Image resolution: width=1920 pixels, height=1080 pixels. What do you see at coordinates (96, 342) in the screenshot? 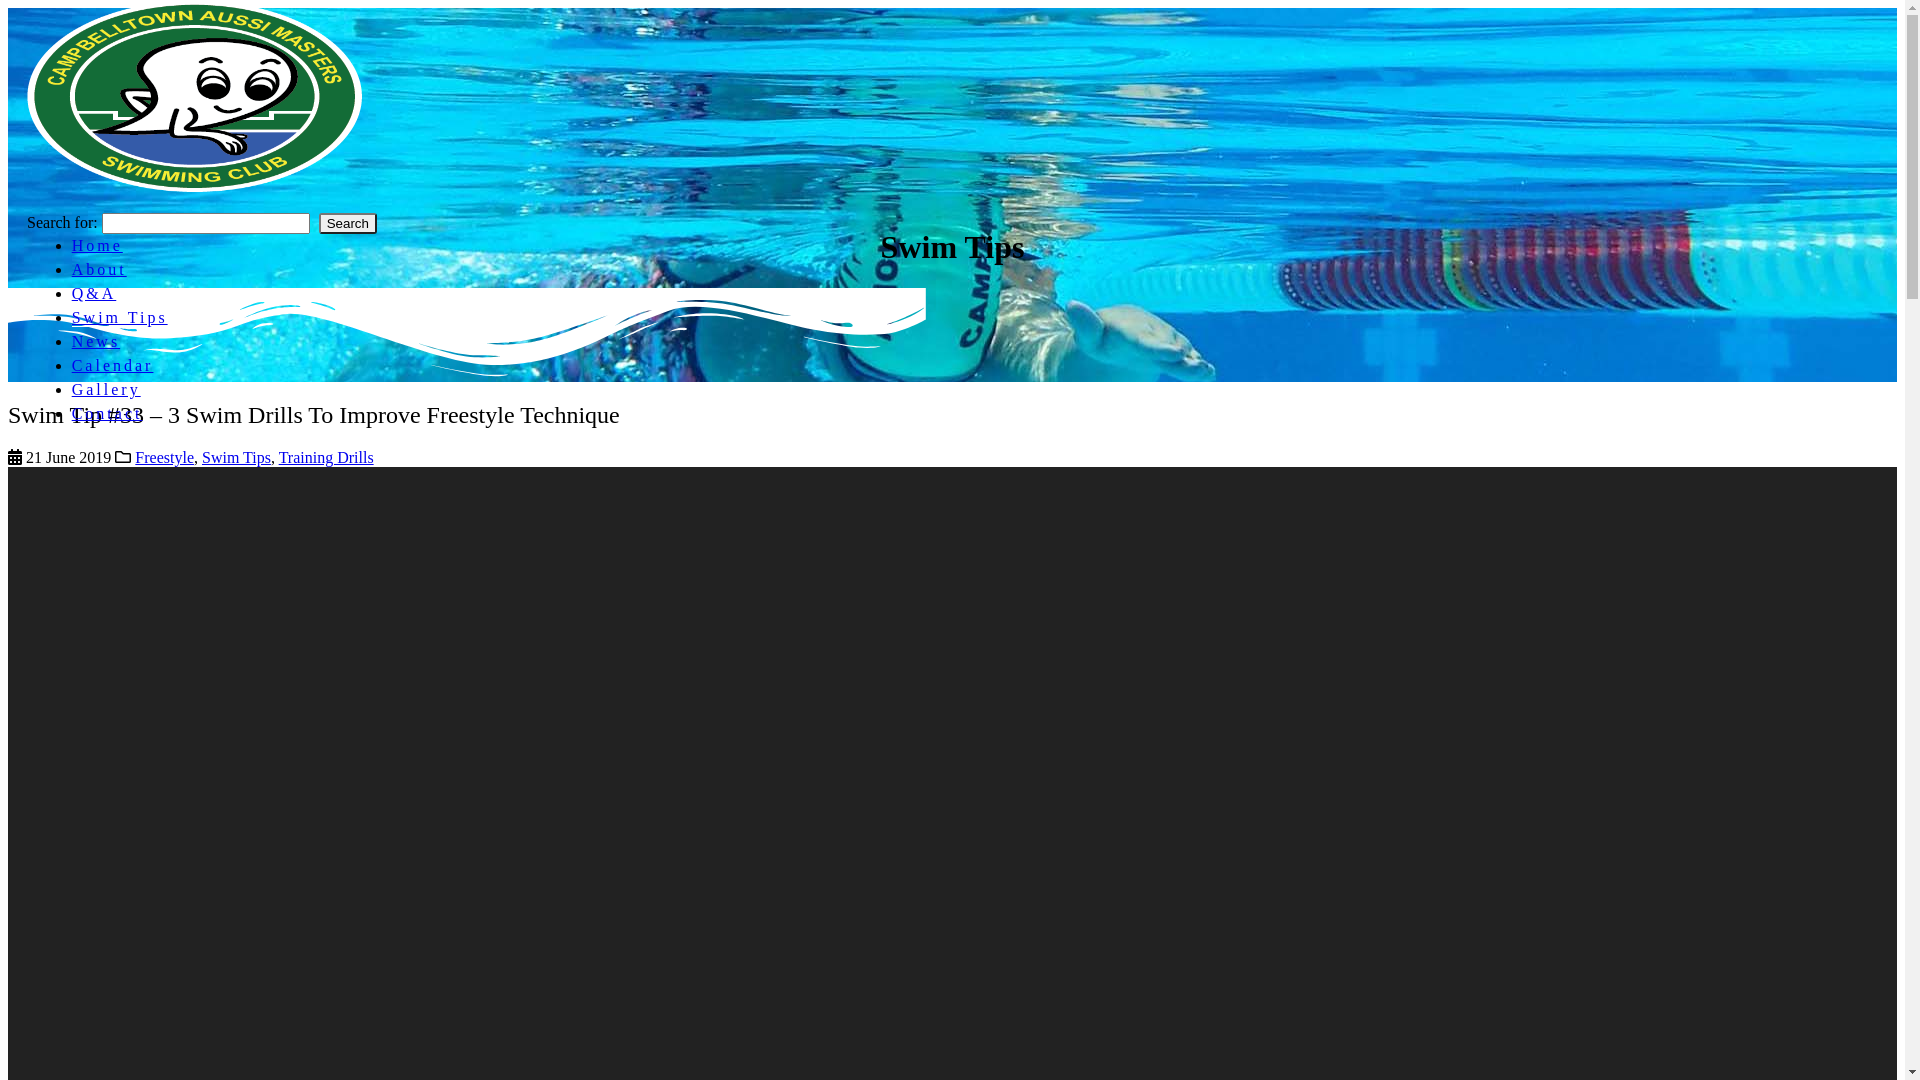
I see `News` at bounding box center [96, 342].